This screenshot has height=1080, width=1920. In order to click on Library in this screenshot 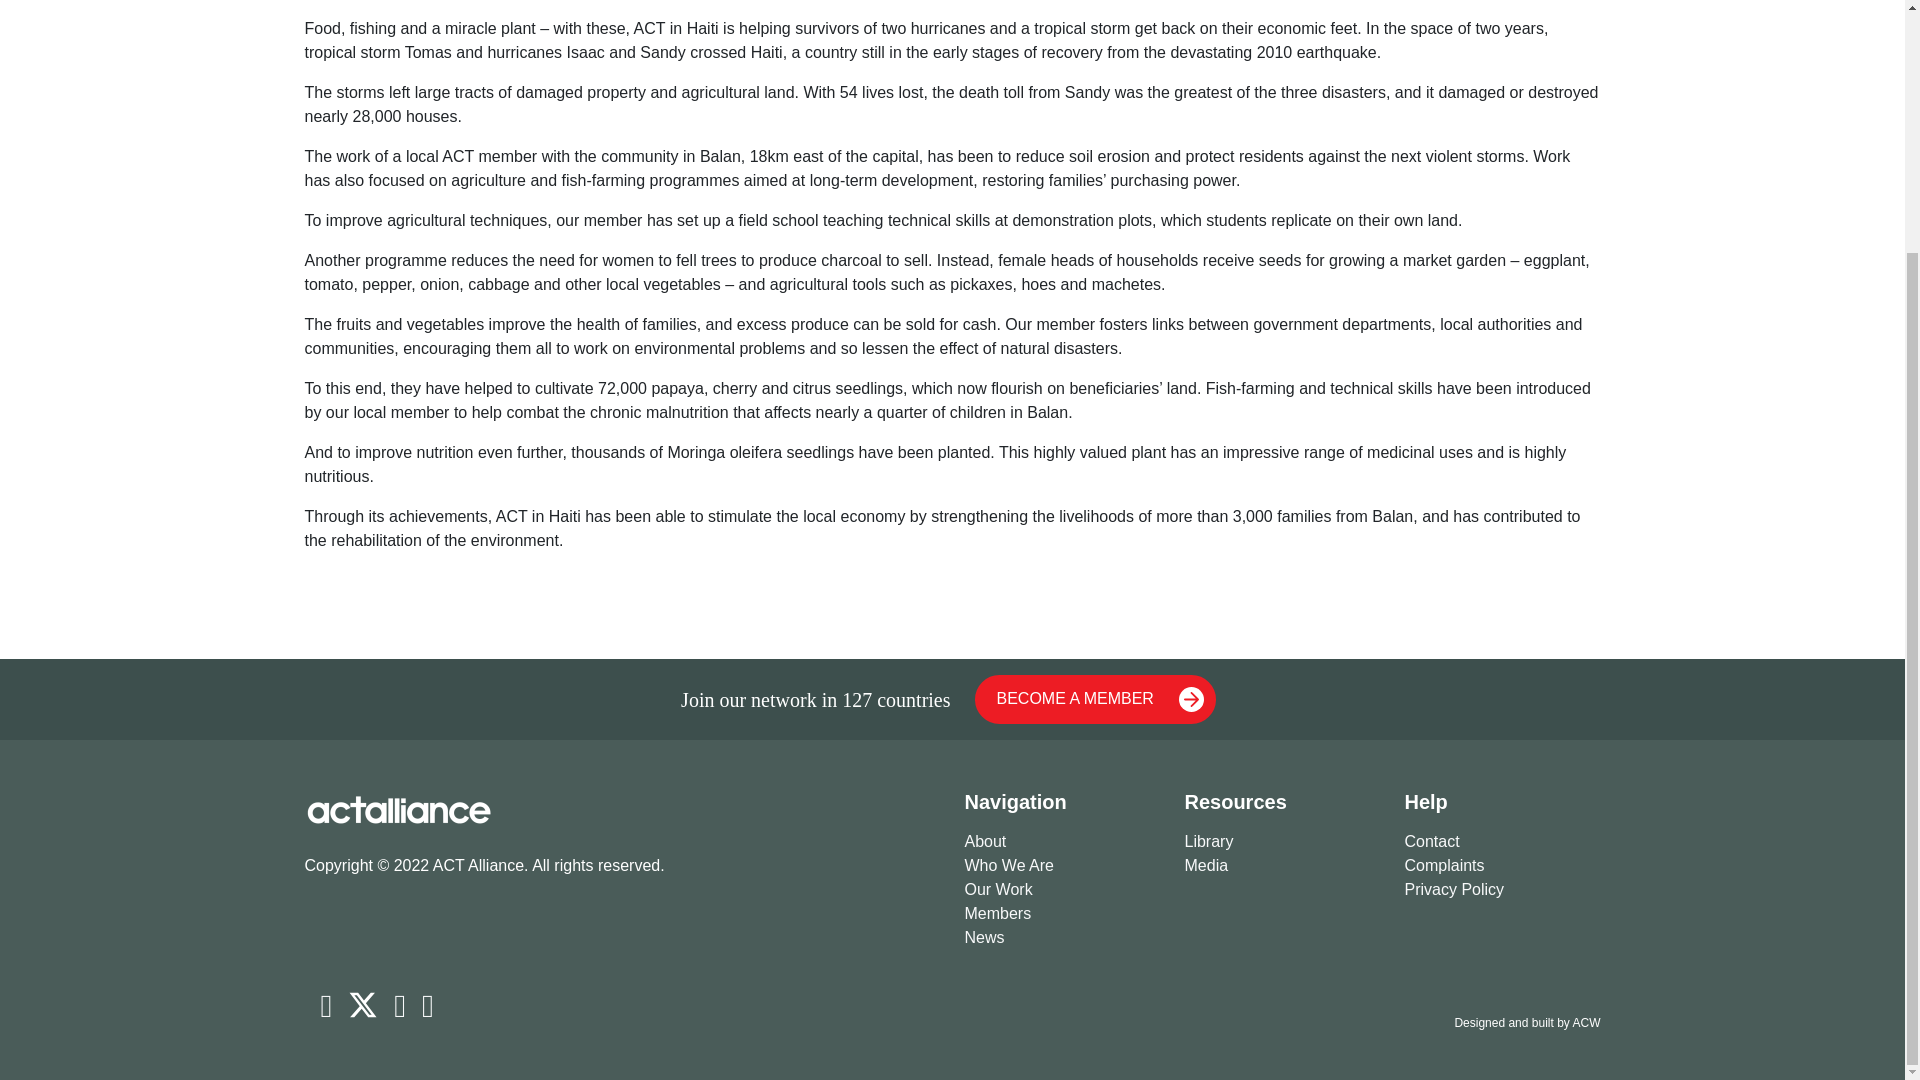, I will do `click(1282, 842)`.